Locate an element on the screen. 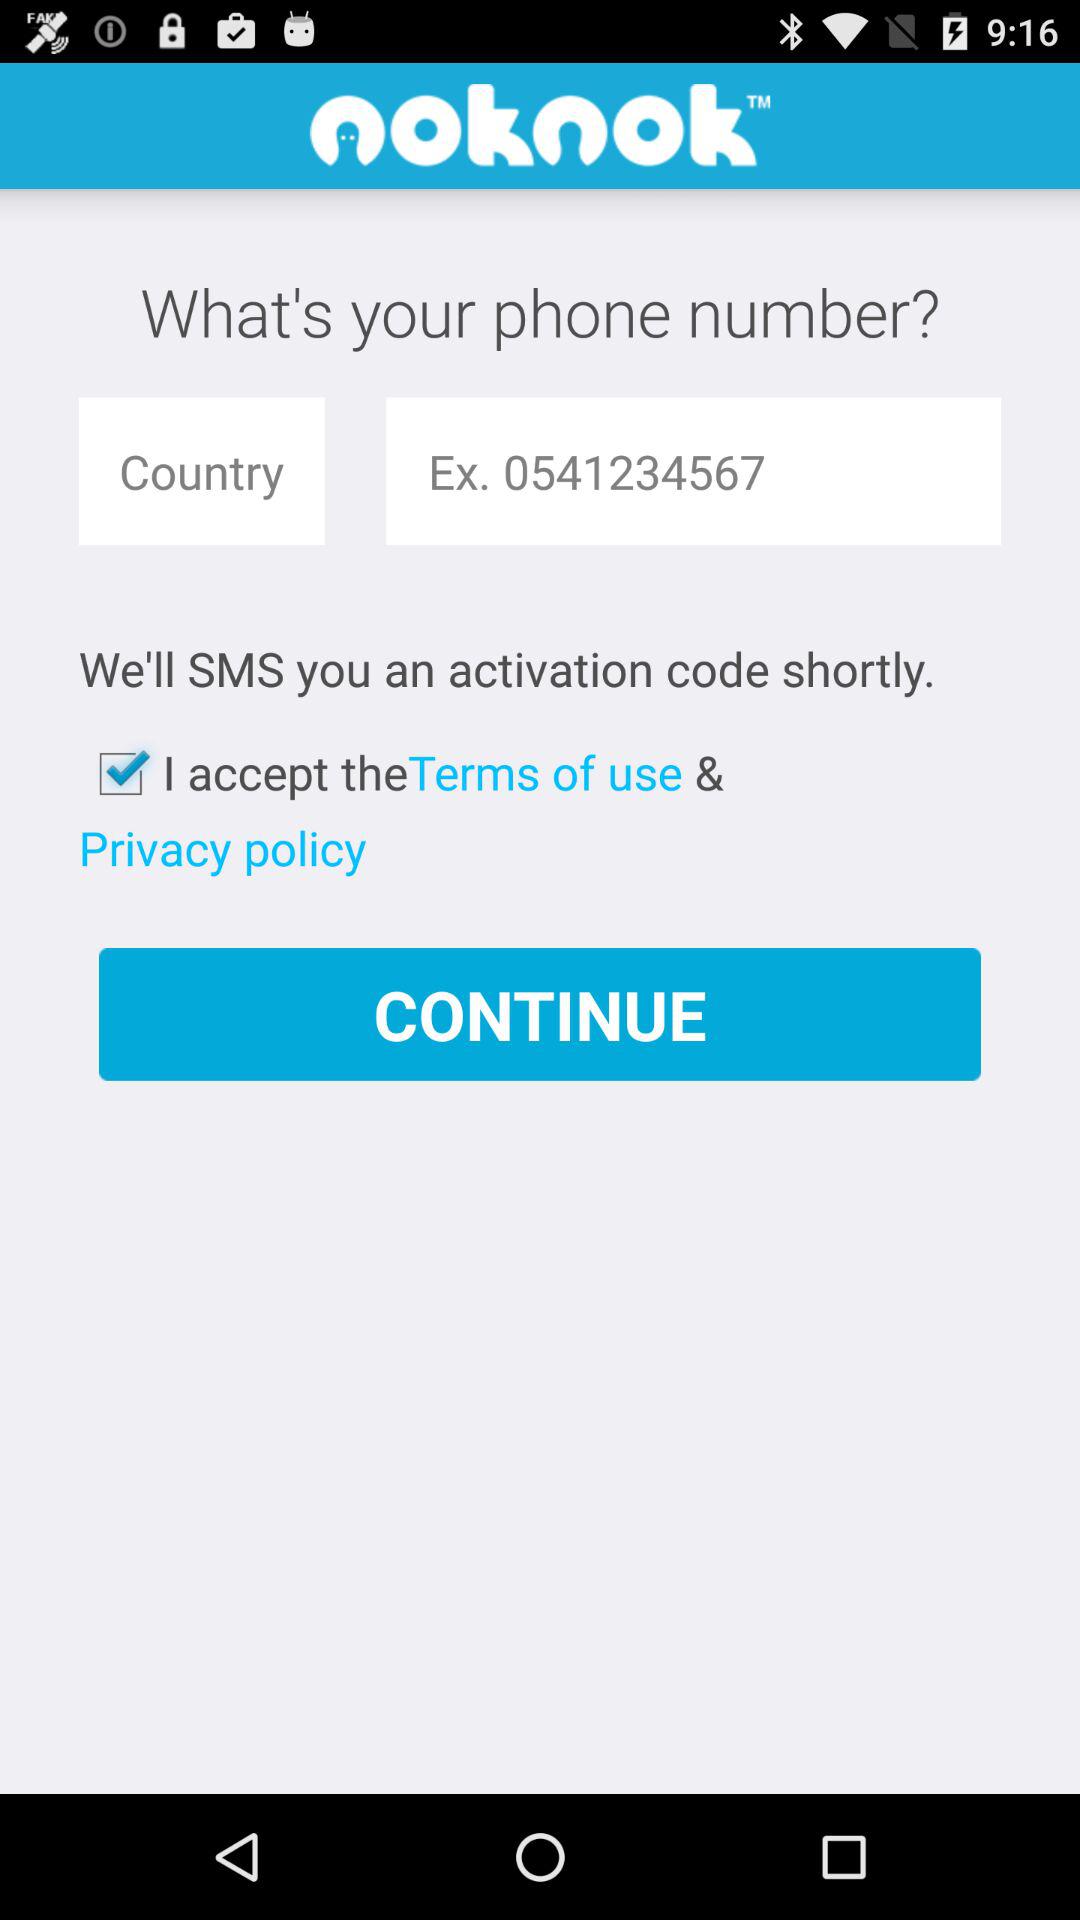 The width and height of the screenshot is (1080, 1920). click the app below what s your icon is located at coordinates (201, 471).